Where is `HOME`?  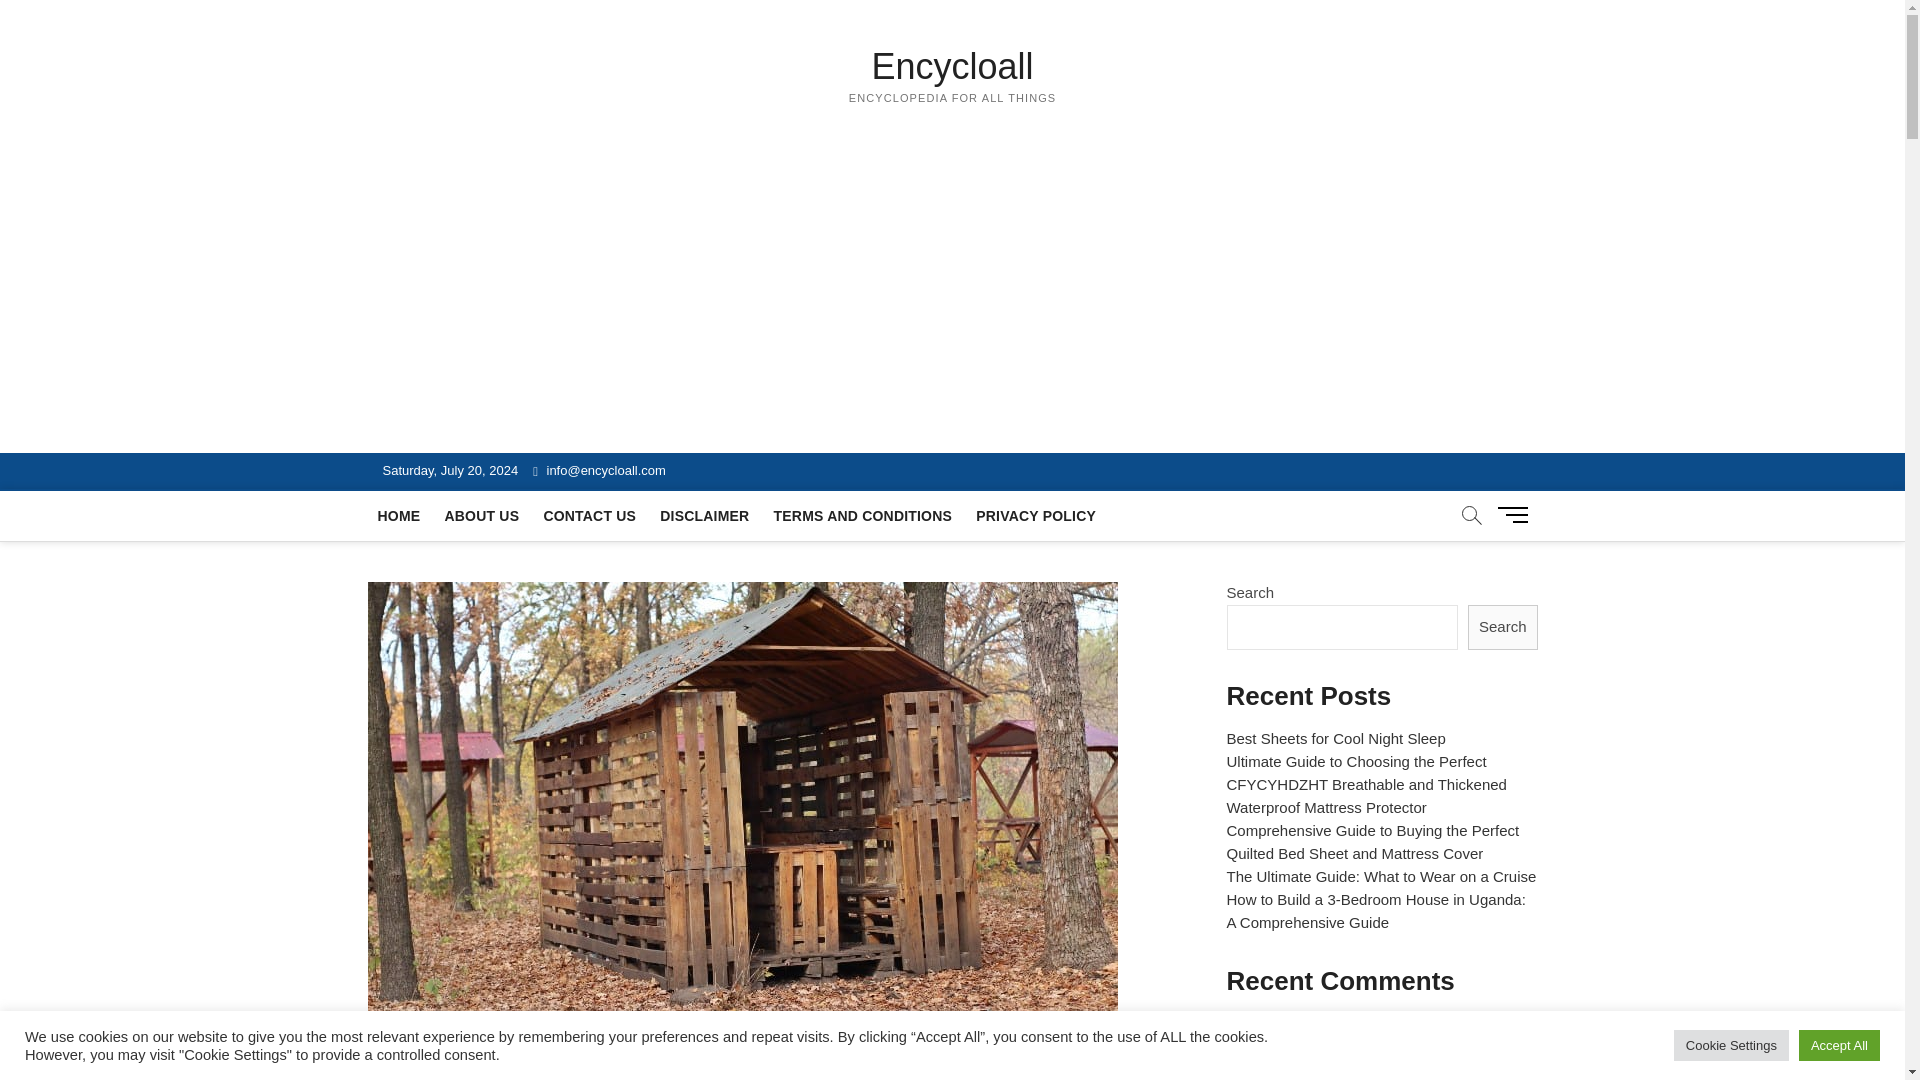
HOME is located at coordinates (399, 516).